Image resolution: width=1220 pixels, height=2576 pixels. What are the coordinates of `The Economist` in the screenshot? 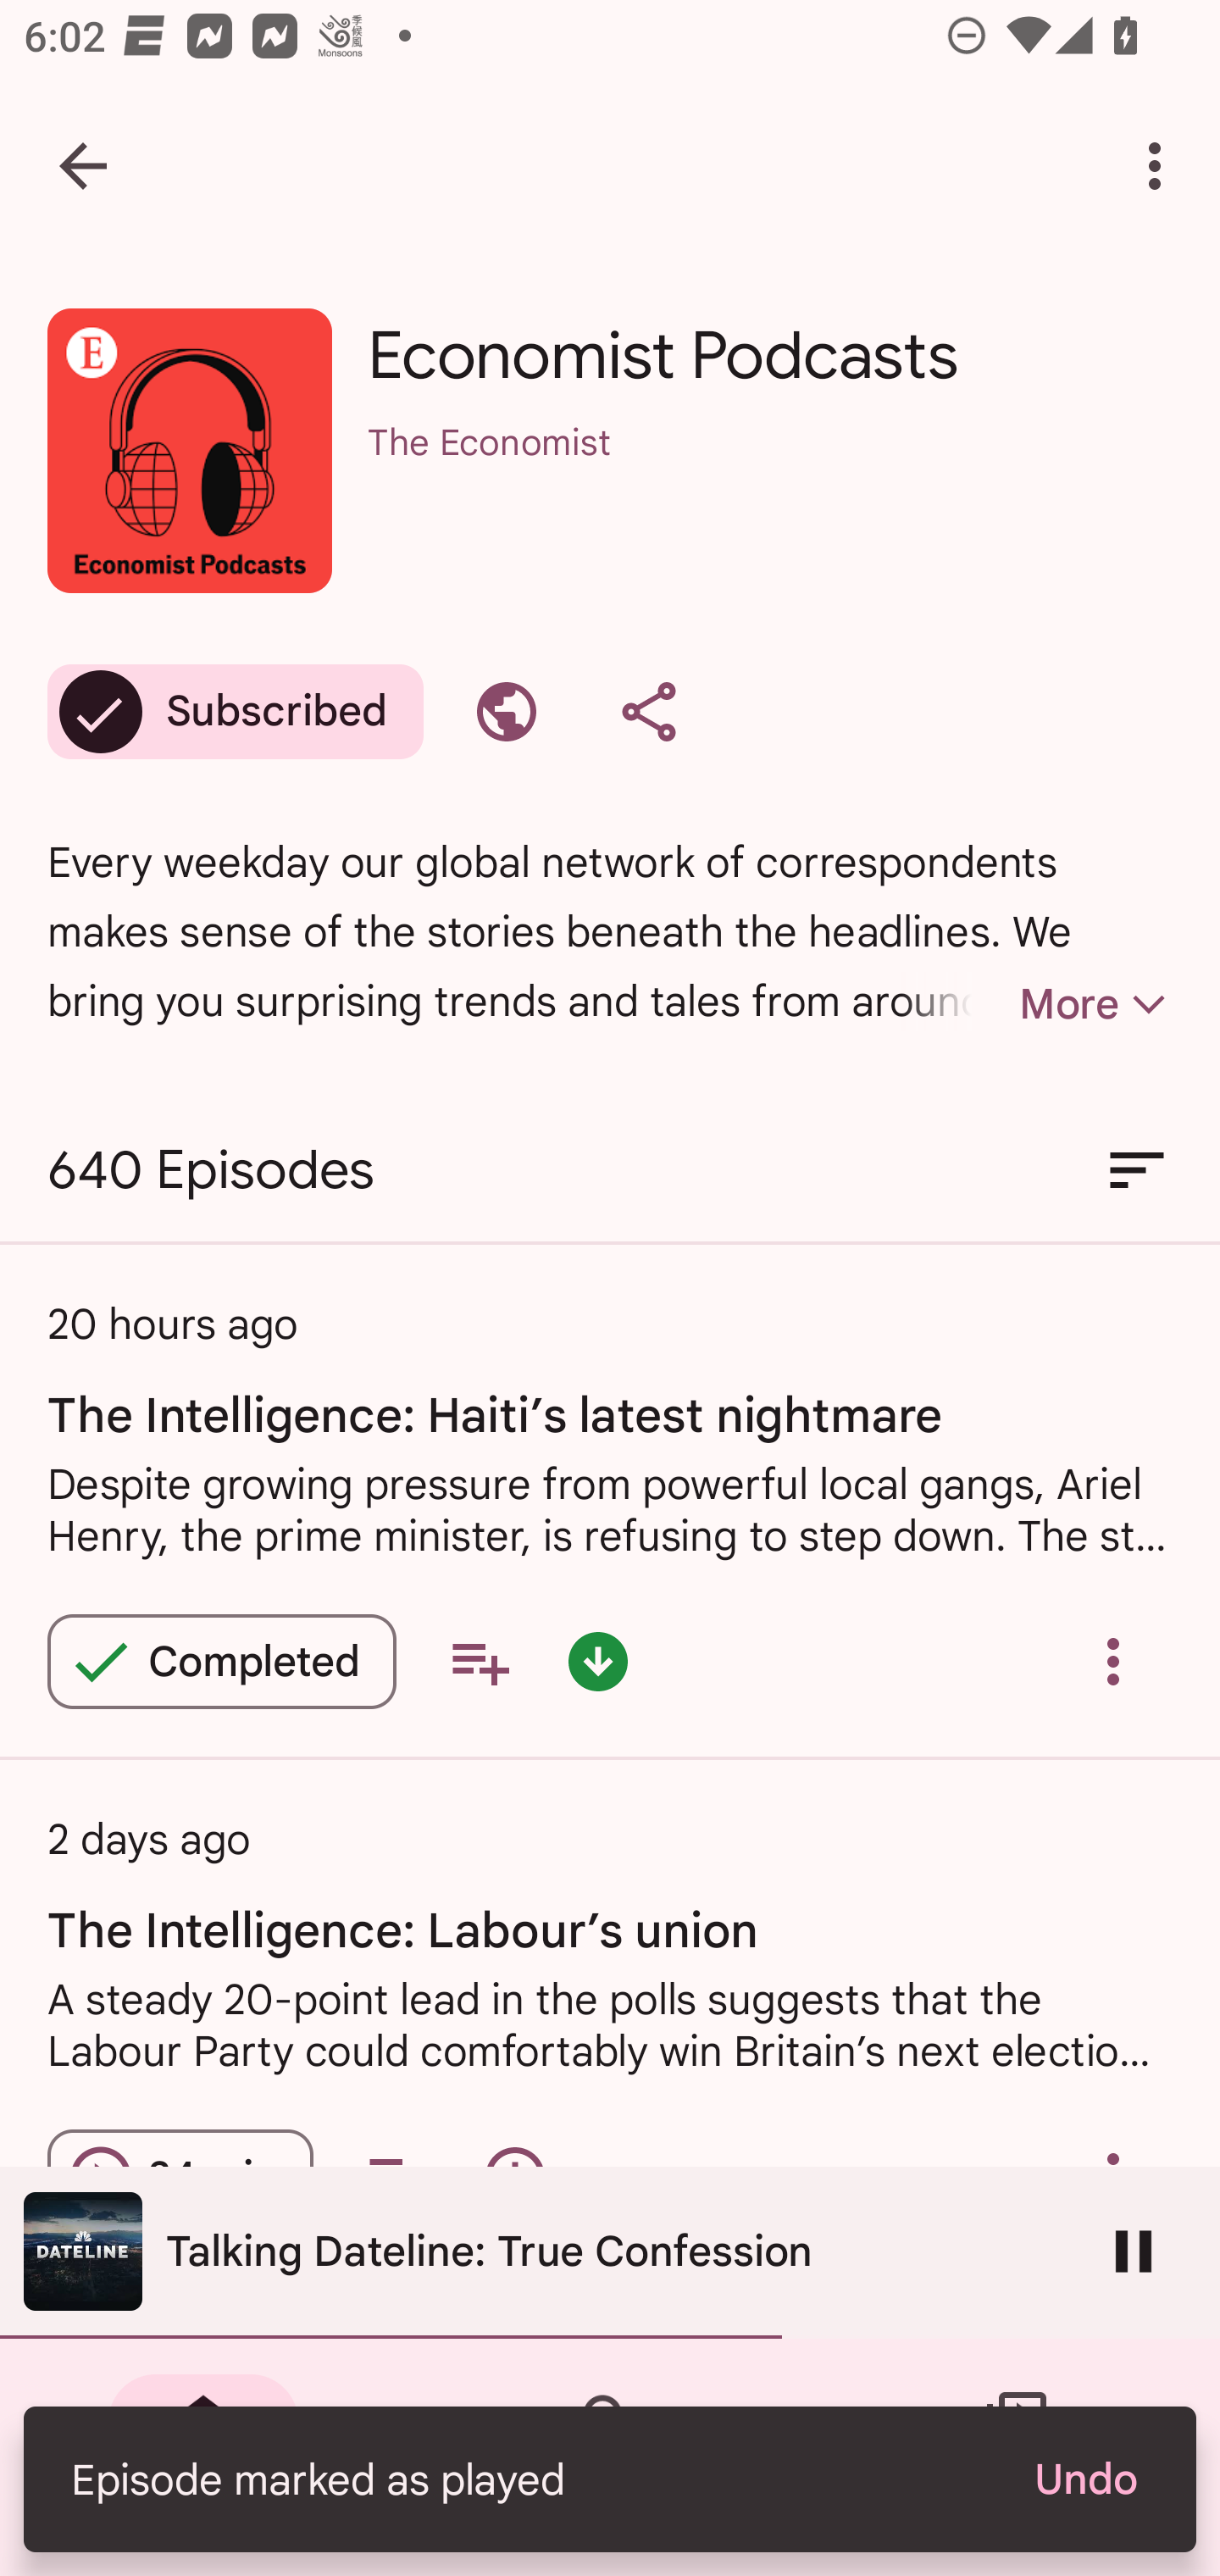 It's located at (769, 485).